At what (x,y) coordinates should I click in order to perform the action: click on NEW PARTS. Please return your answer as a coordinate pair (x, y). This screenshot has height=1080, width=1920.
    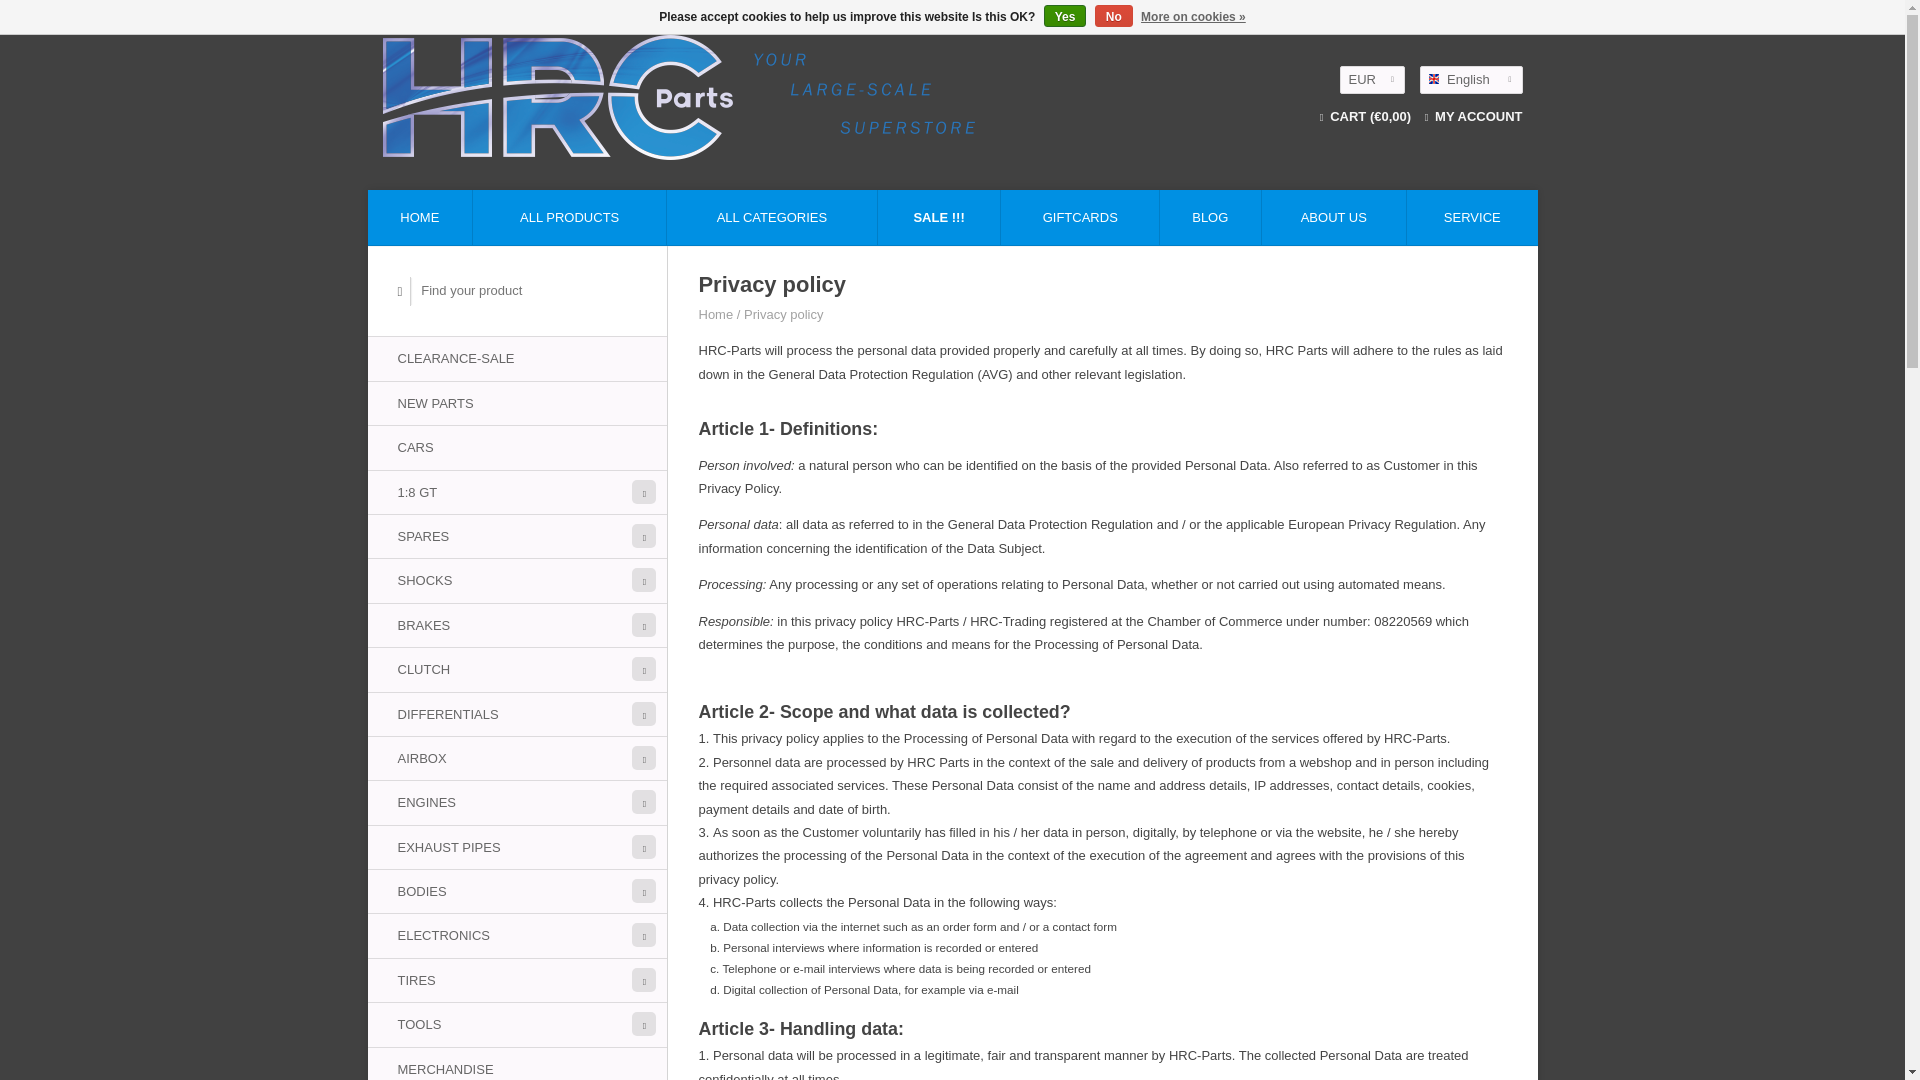
    Looking at the image, I should click on (517, 403).